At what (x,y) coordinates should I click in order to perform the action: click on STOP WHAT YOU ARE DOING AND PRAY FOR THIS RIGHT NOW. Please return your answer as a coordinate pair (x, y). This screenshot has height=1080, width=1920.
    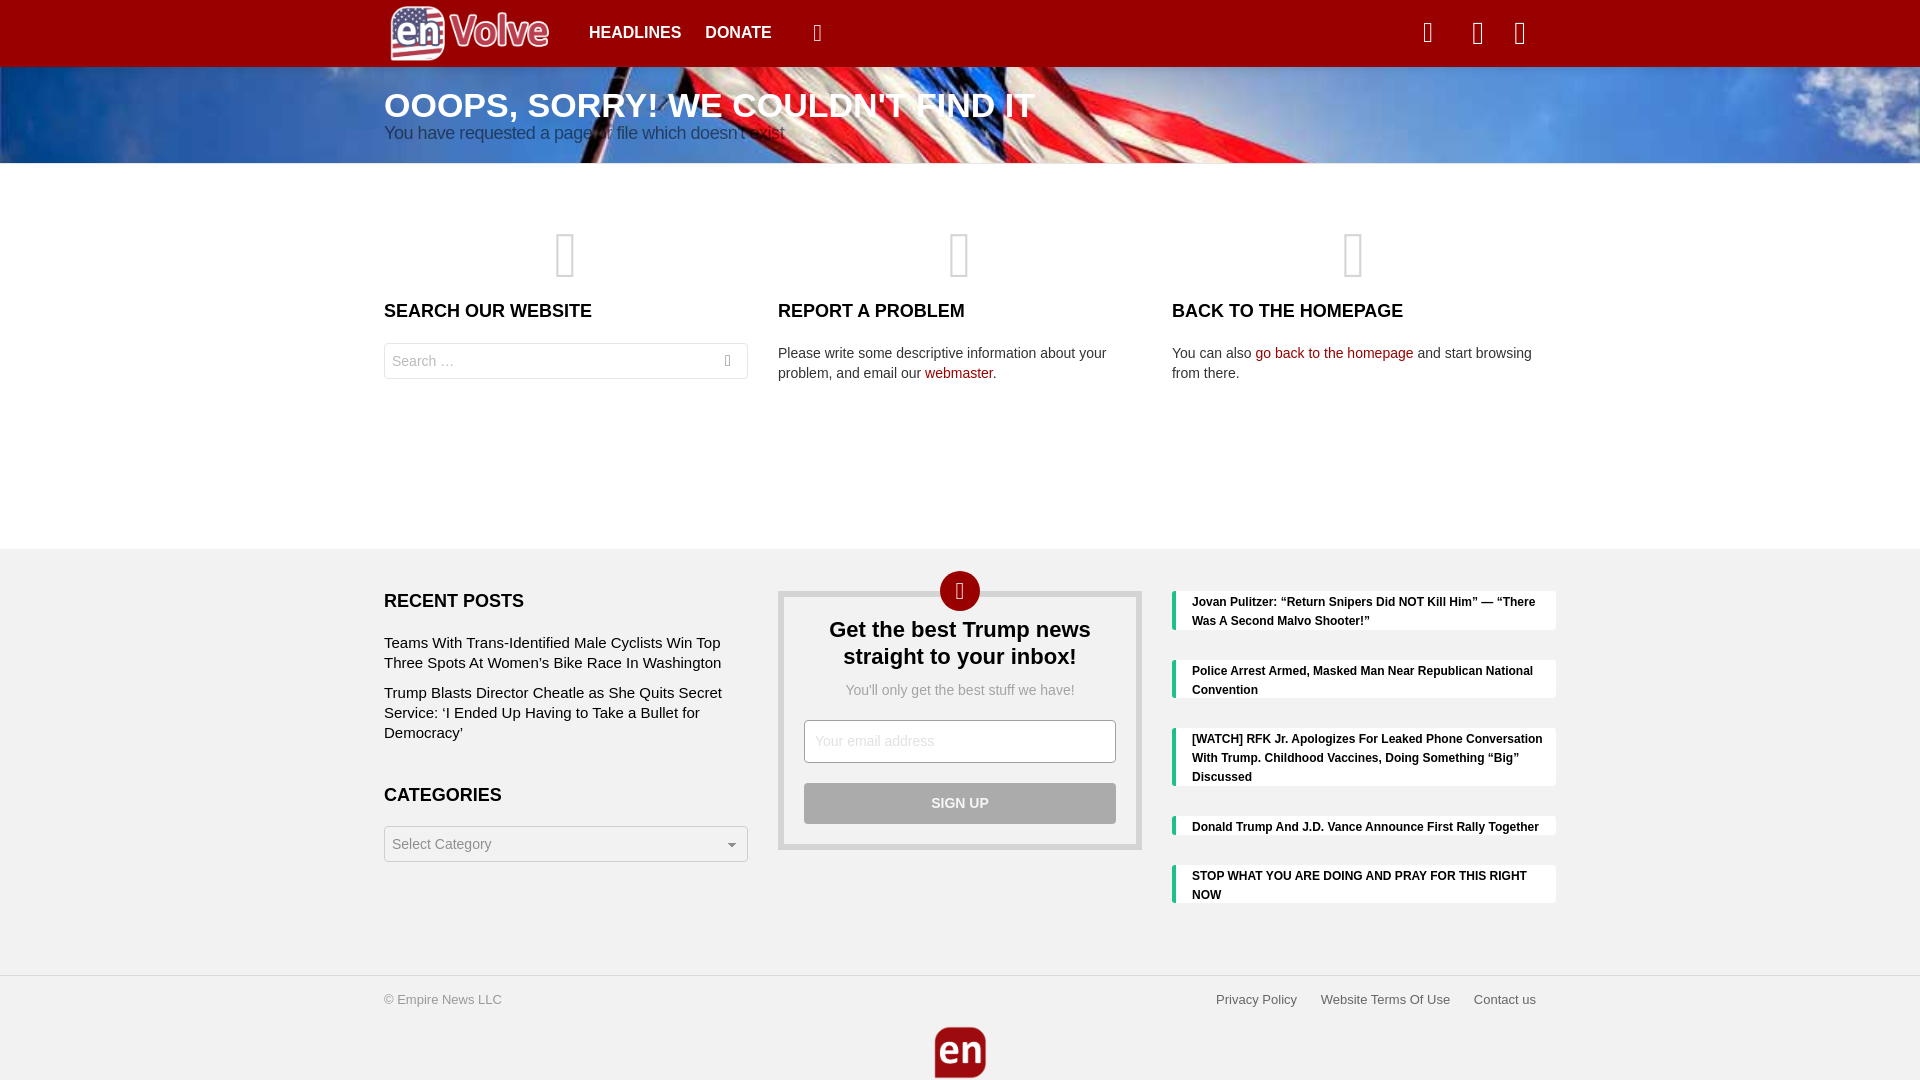
    Looking at the image, I should click on (1374, 884).